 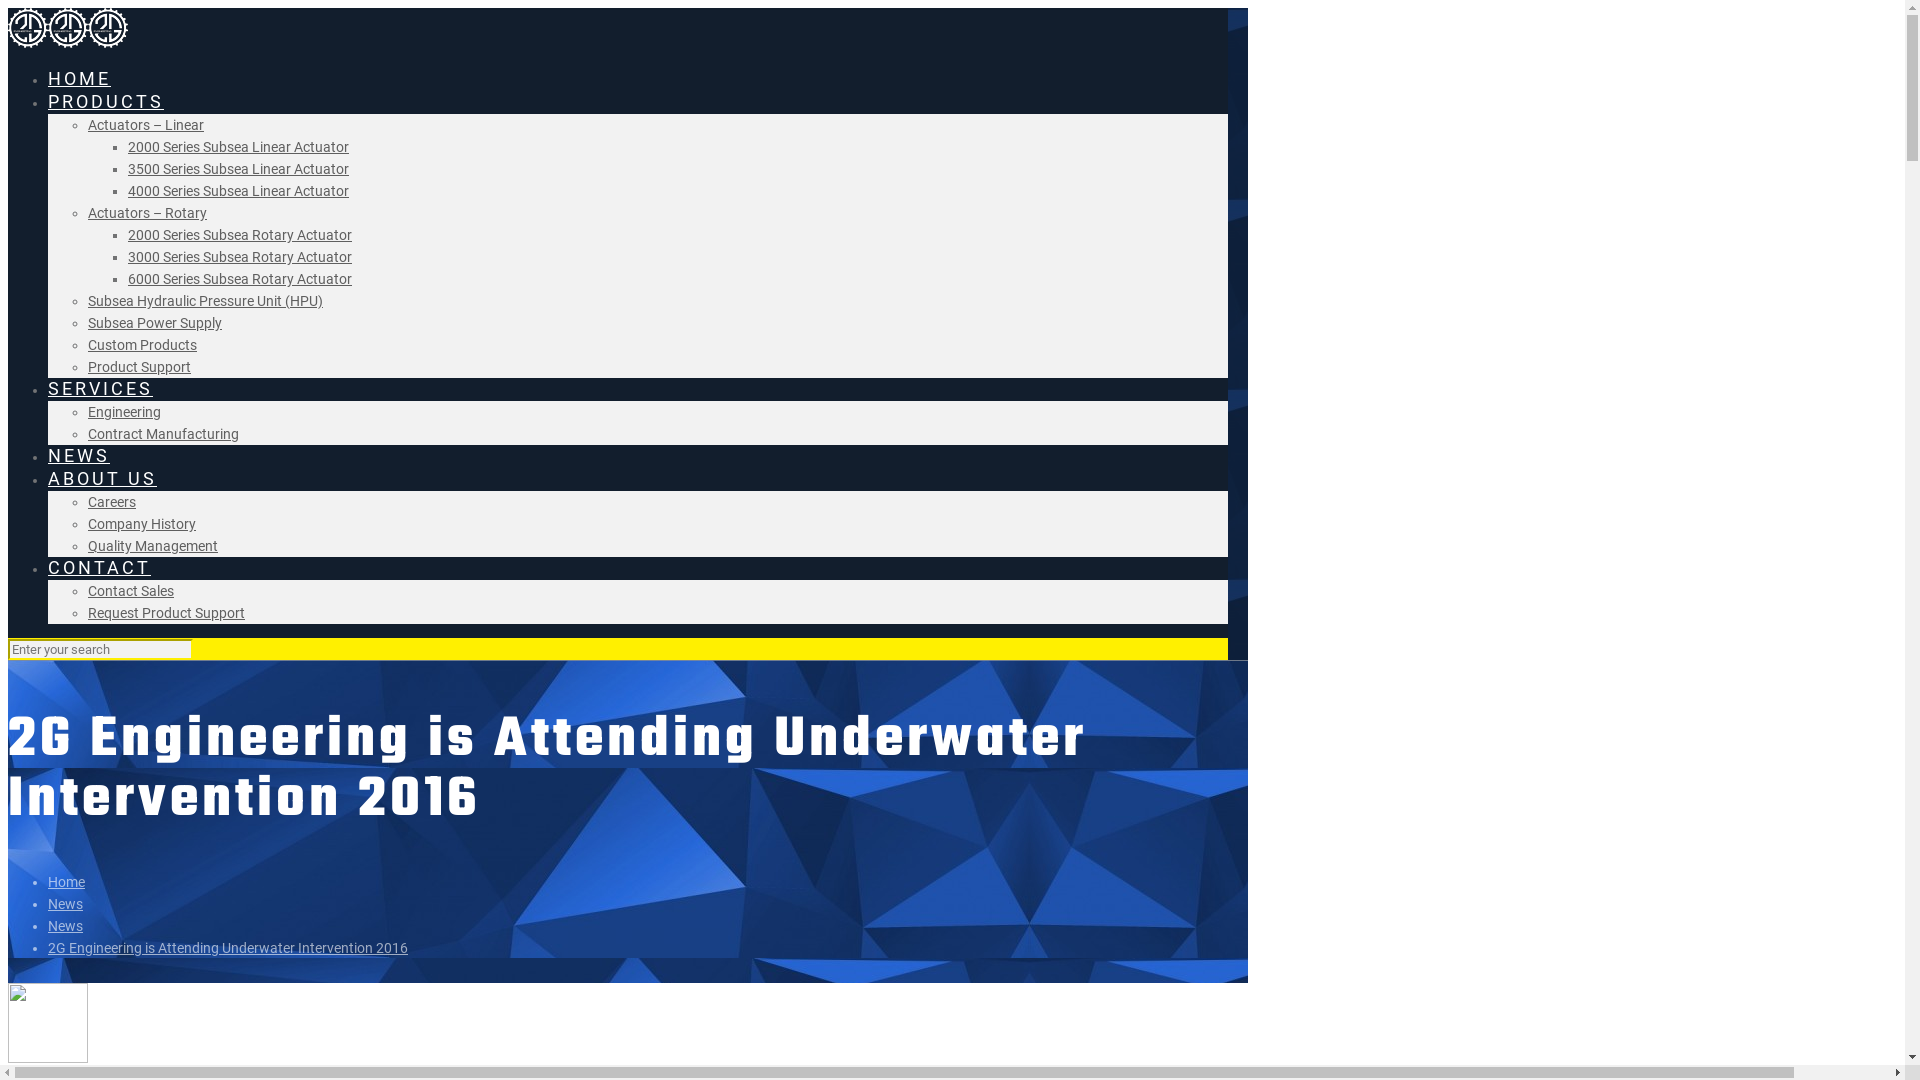 What do you see at coordinates (240, 257) in the screenshot?
I see `3000 Series Subsea Rotary Actuator` at bounding box center [240, 257].